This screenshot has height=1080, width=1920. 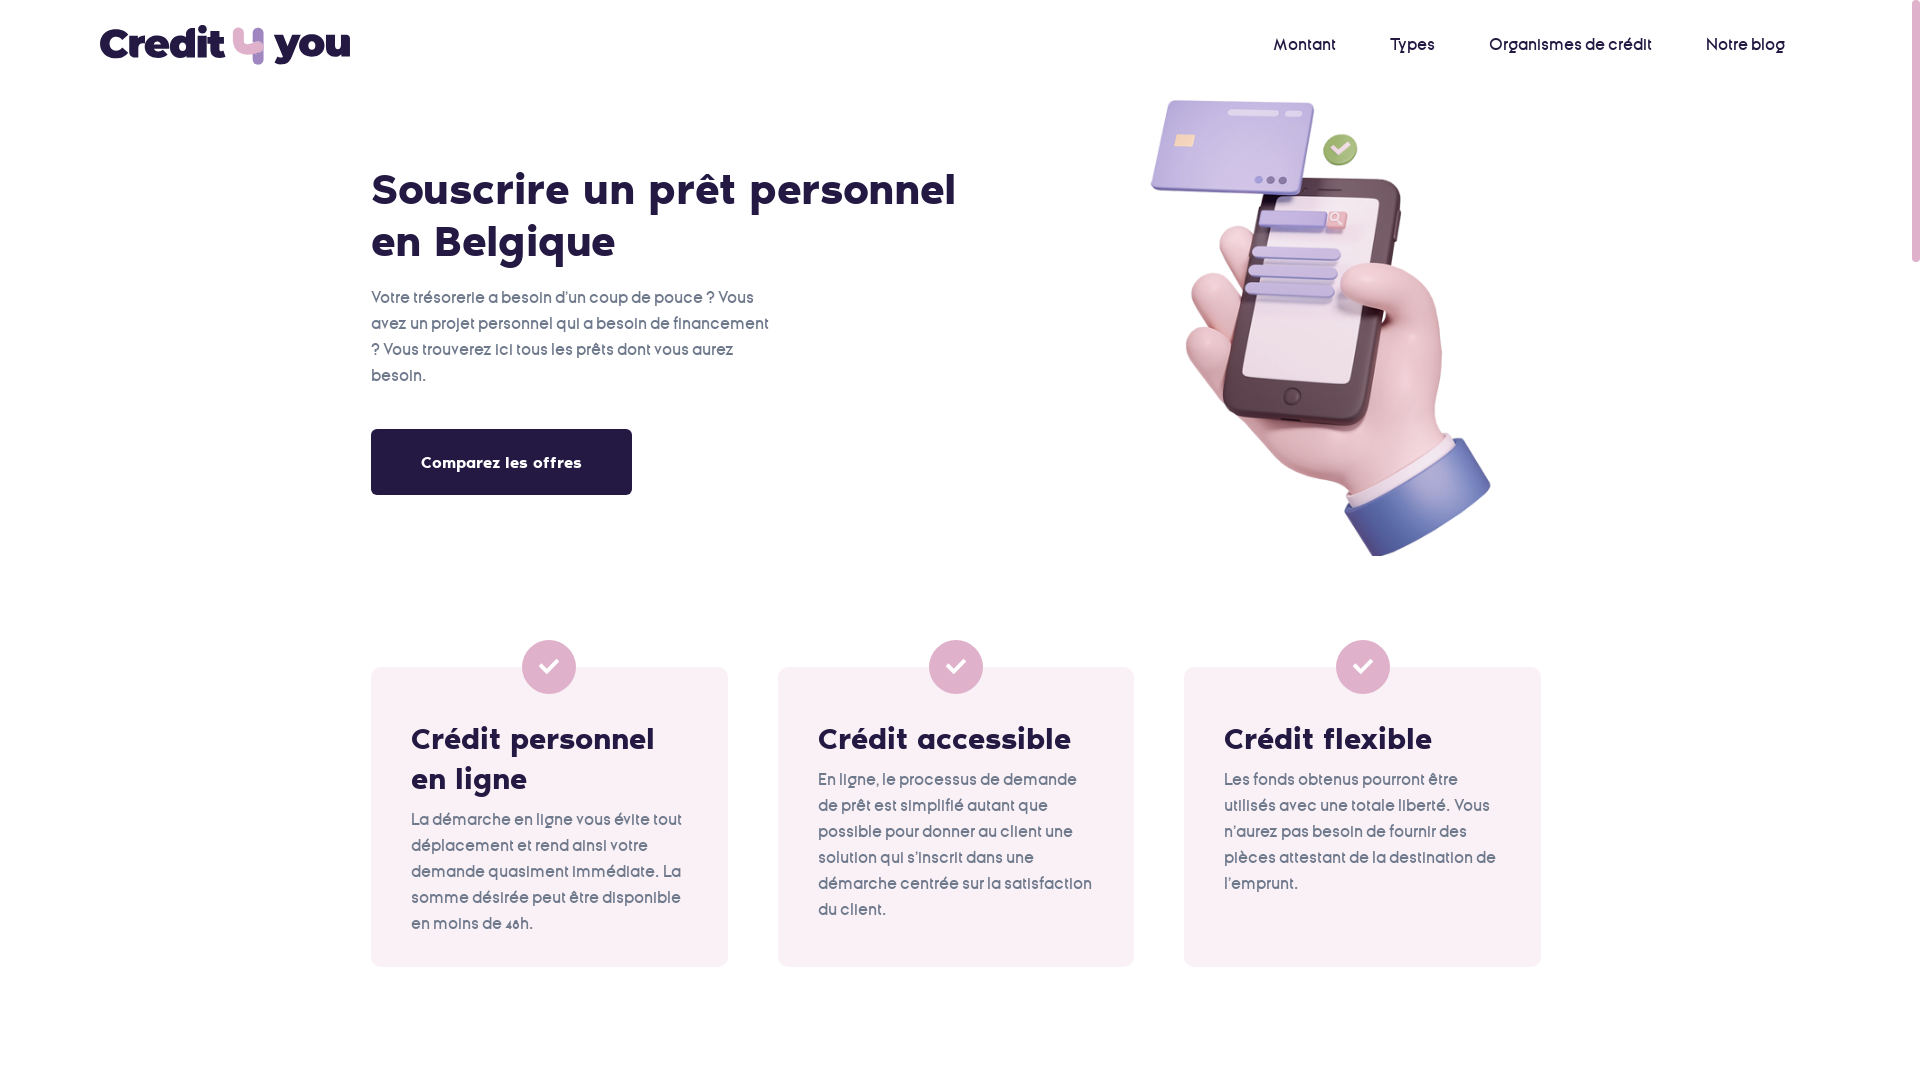 I want to click on Montant, so click(x=1304, y=45).